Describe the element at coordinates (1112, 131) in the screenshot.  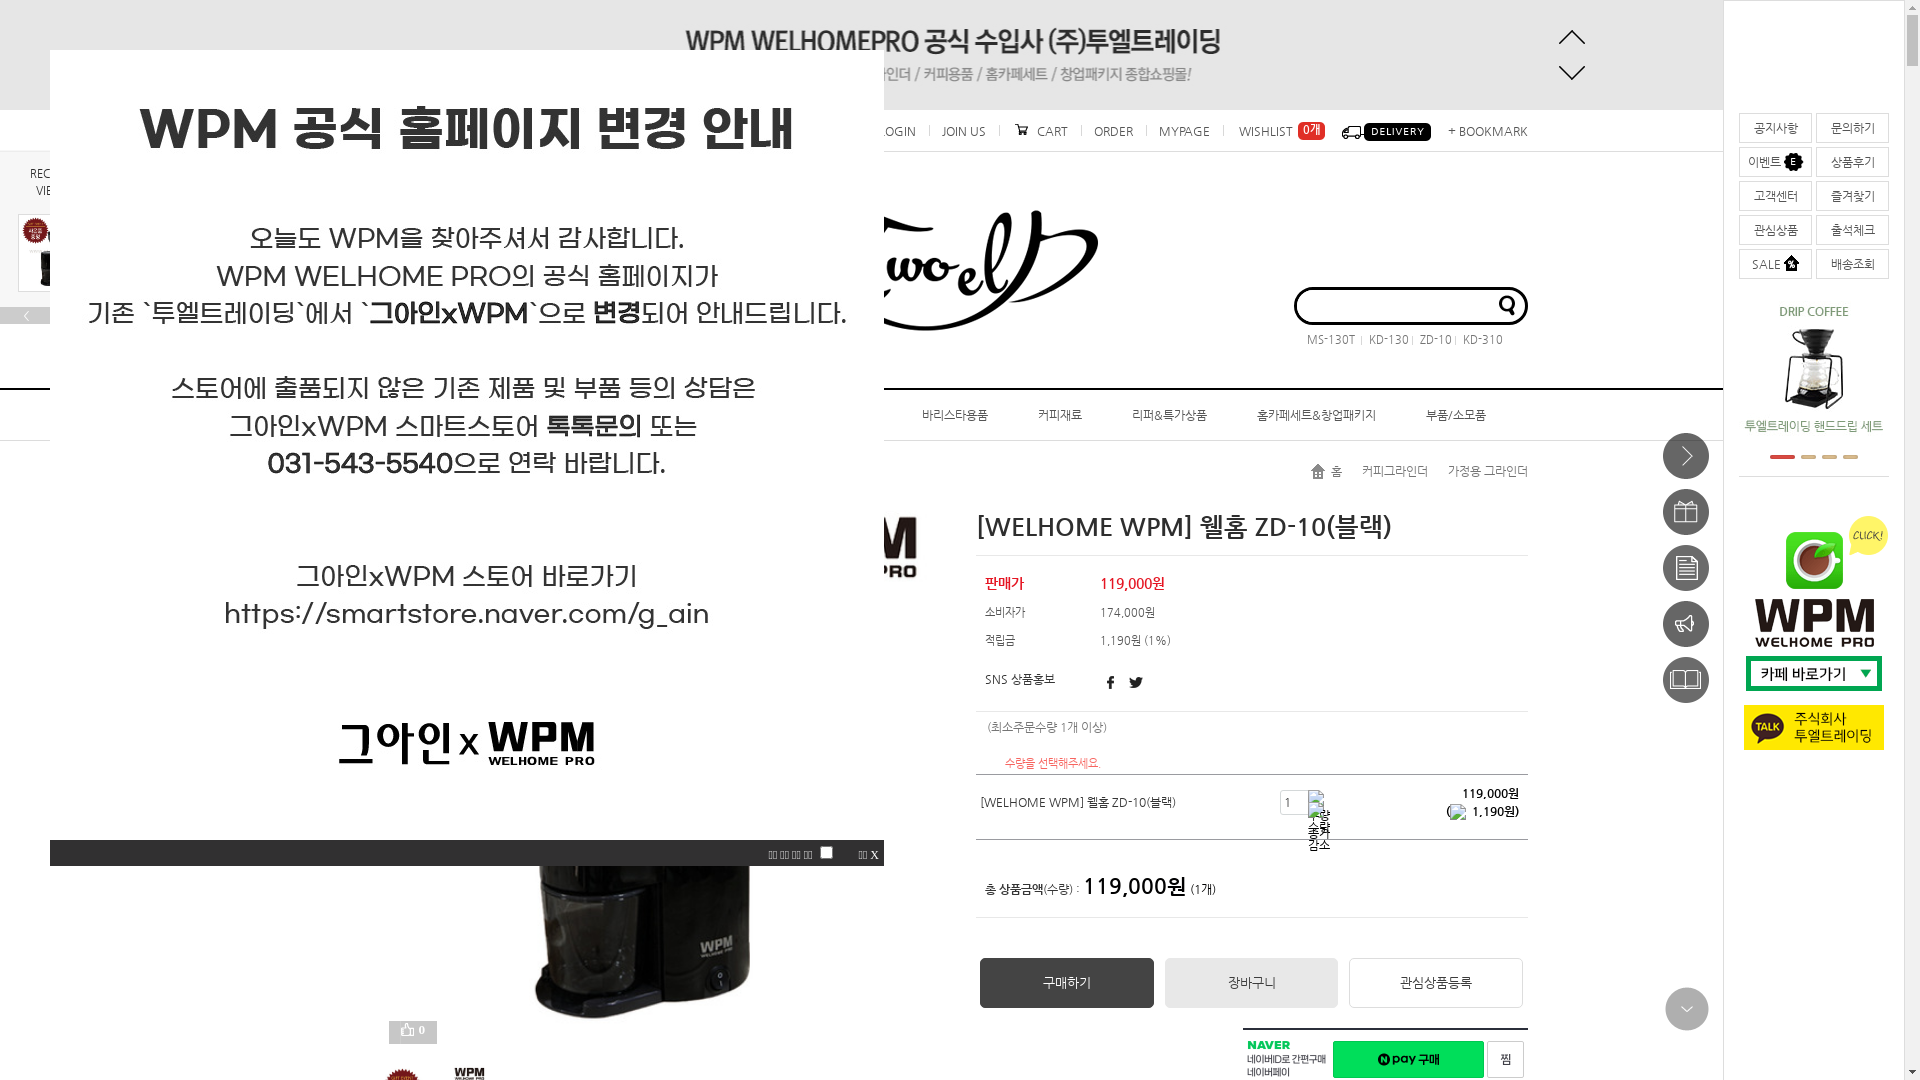
I see ` ORDER` at that location.